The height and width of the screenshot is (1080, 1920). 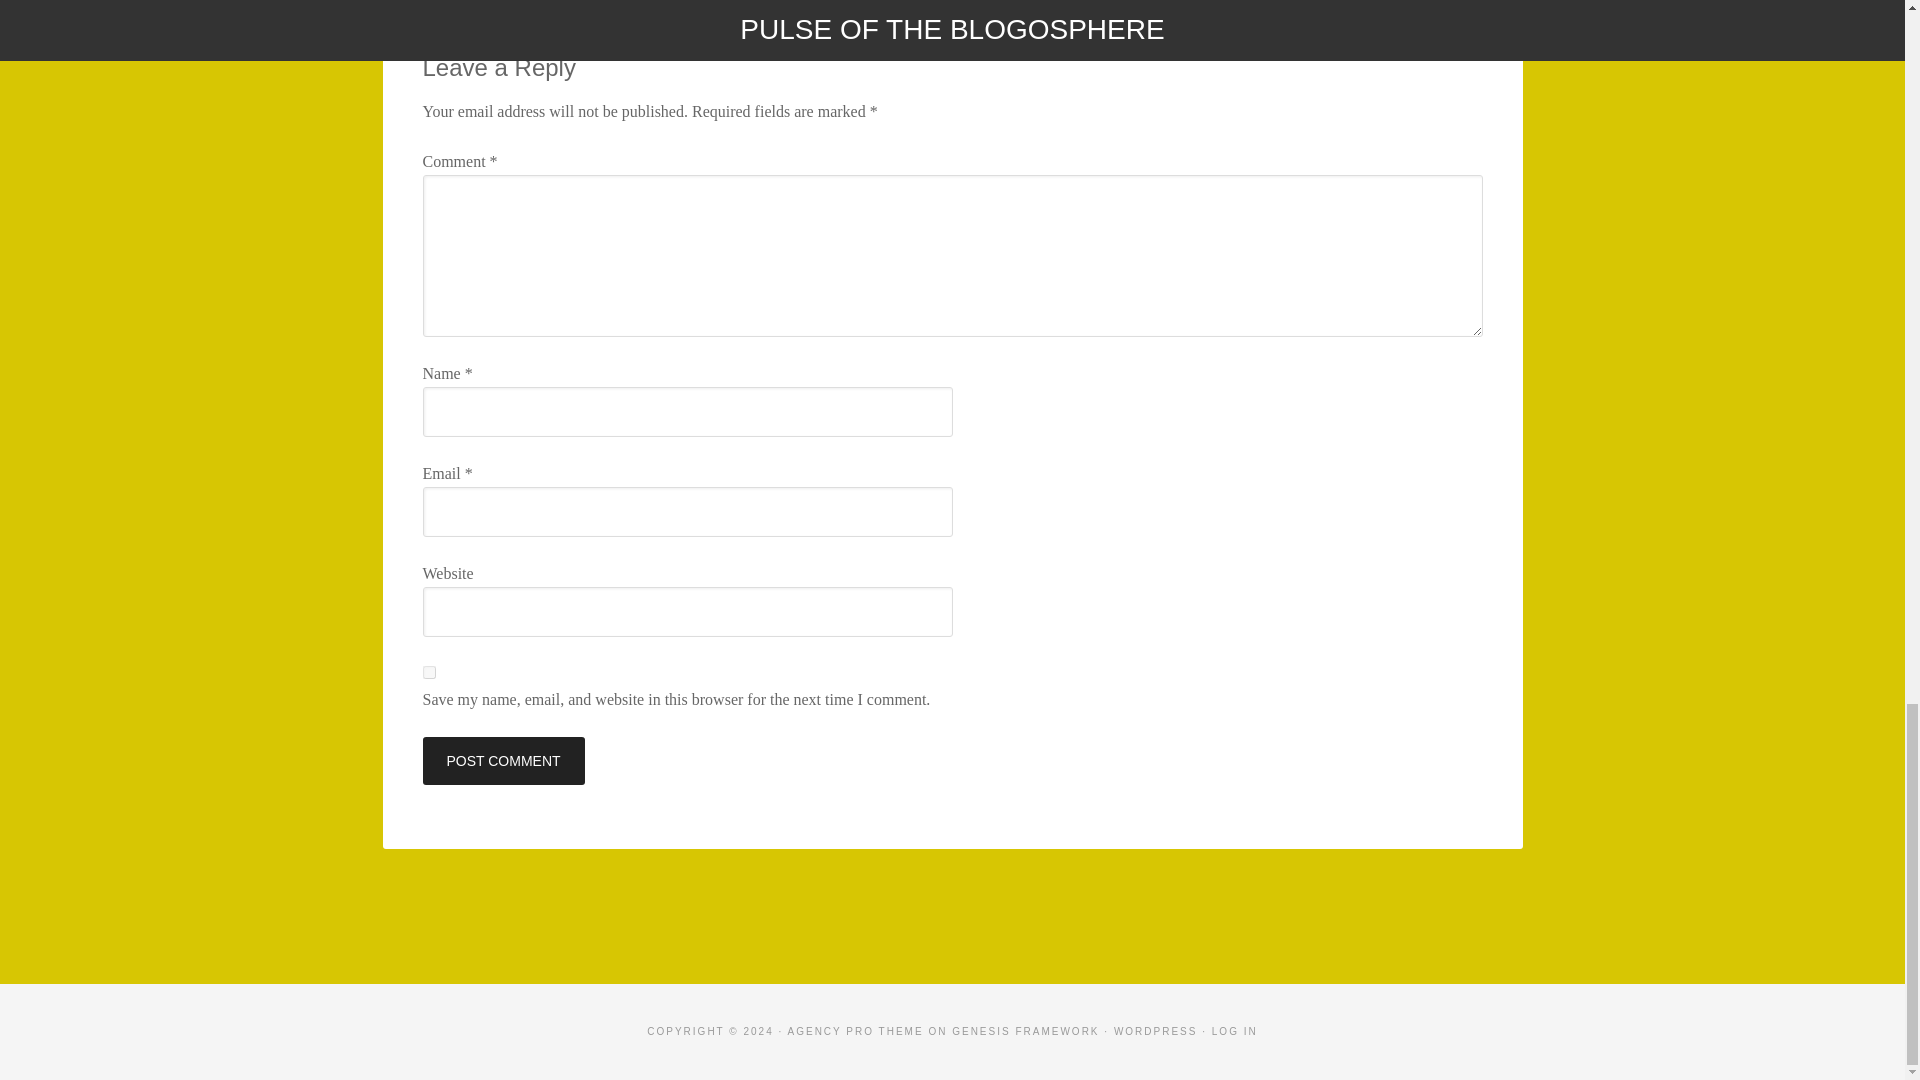 I want to click on AGENCY PRO THEME, so click(x=855, y=1031).